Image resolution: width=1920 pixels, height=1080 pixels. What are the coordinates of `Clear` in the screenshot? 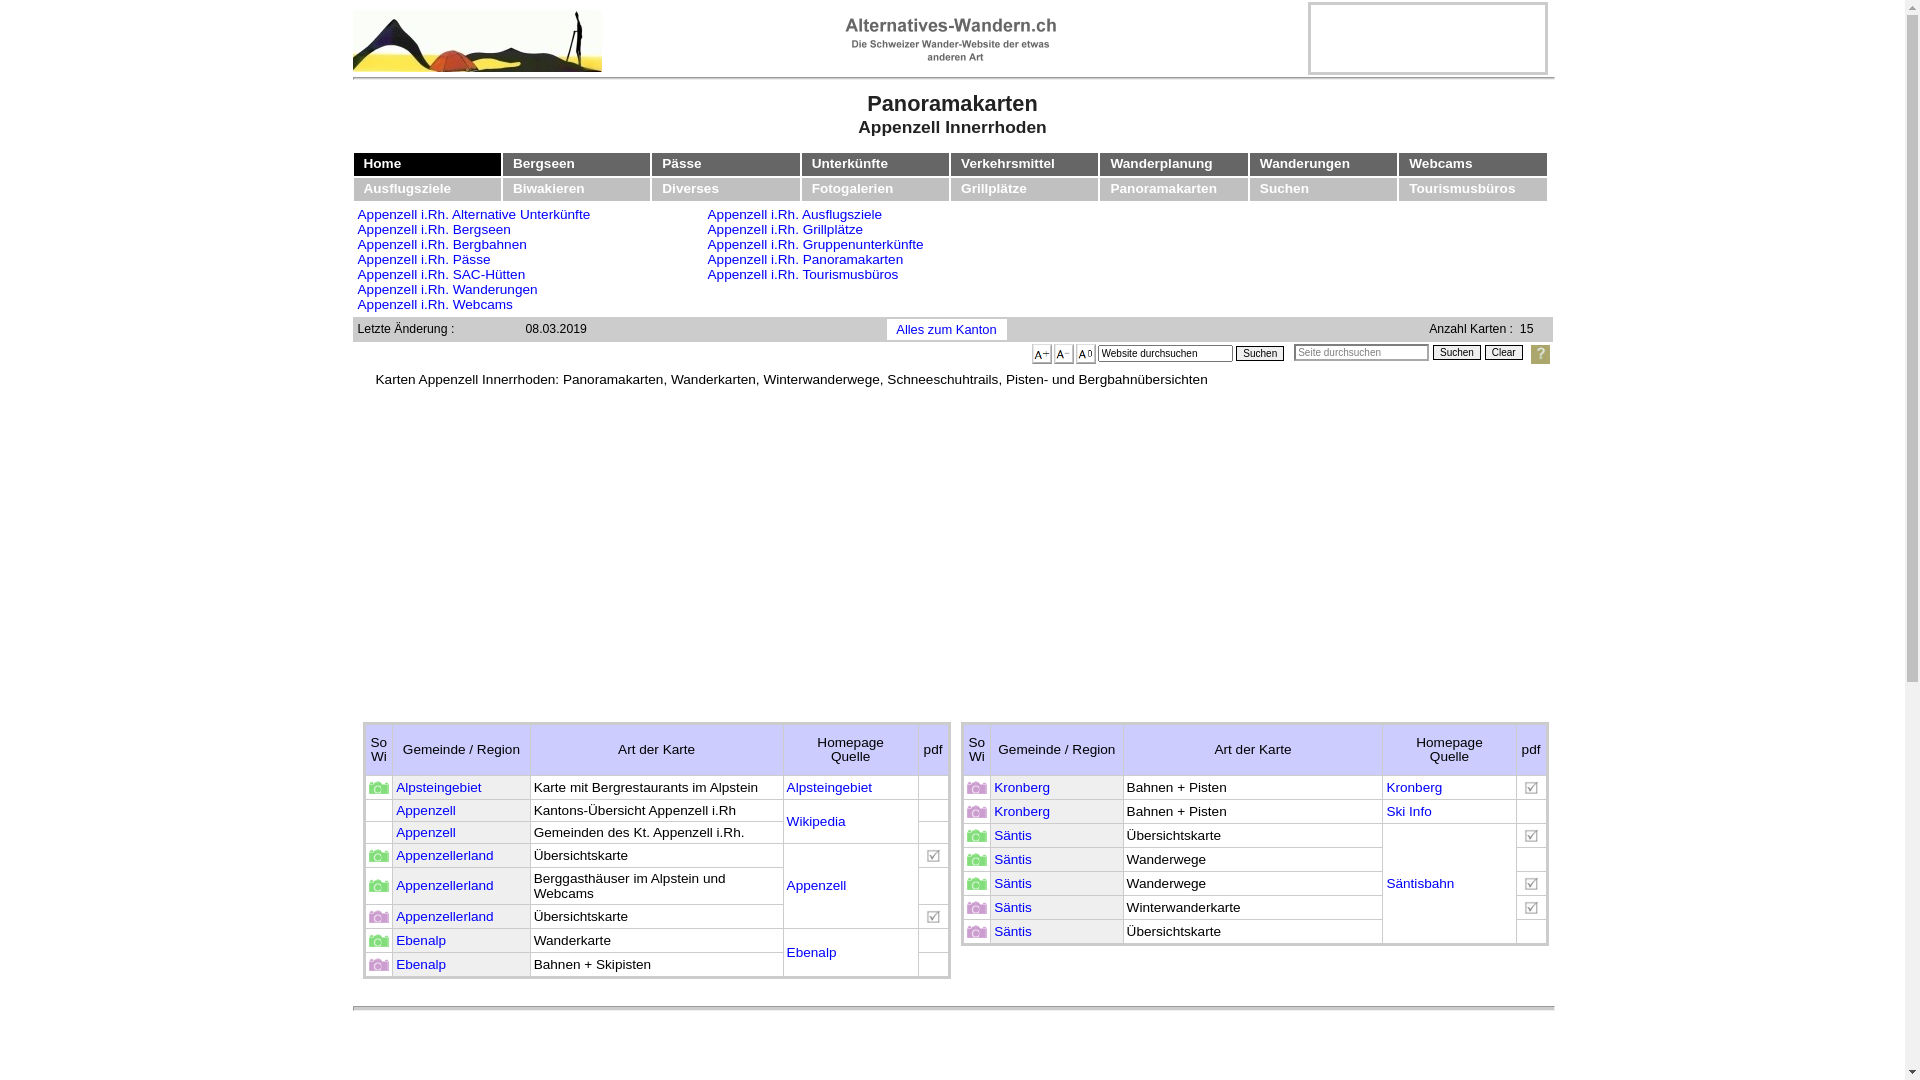 It's located at (1504, 352).